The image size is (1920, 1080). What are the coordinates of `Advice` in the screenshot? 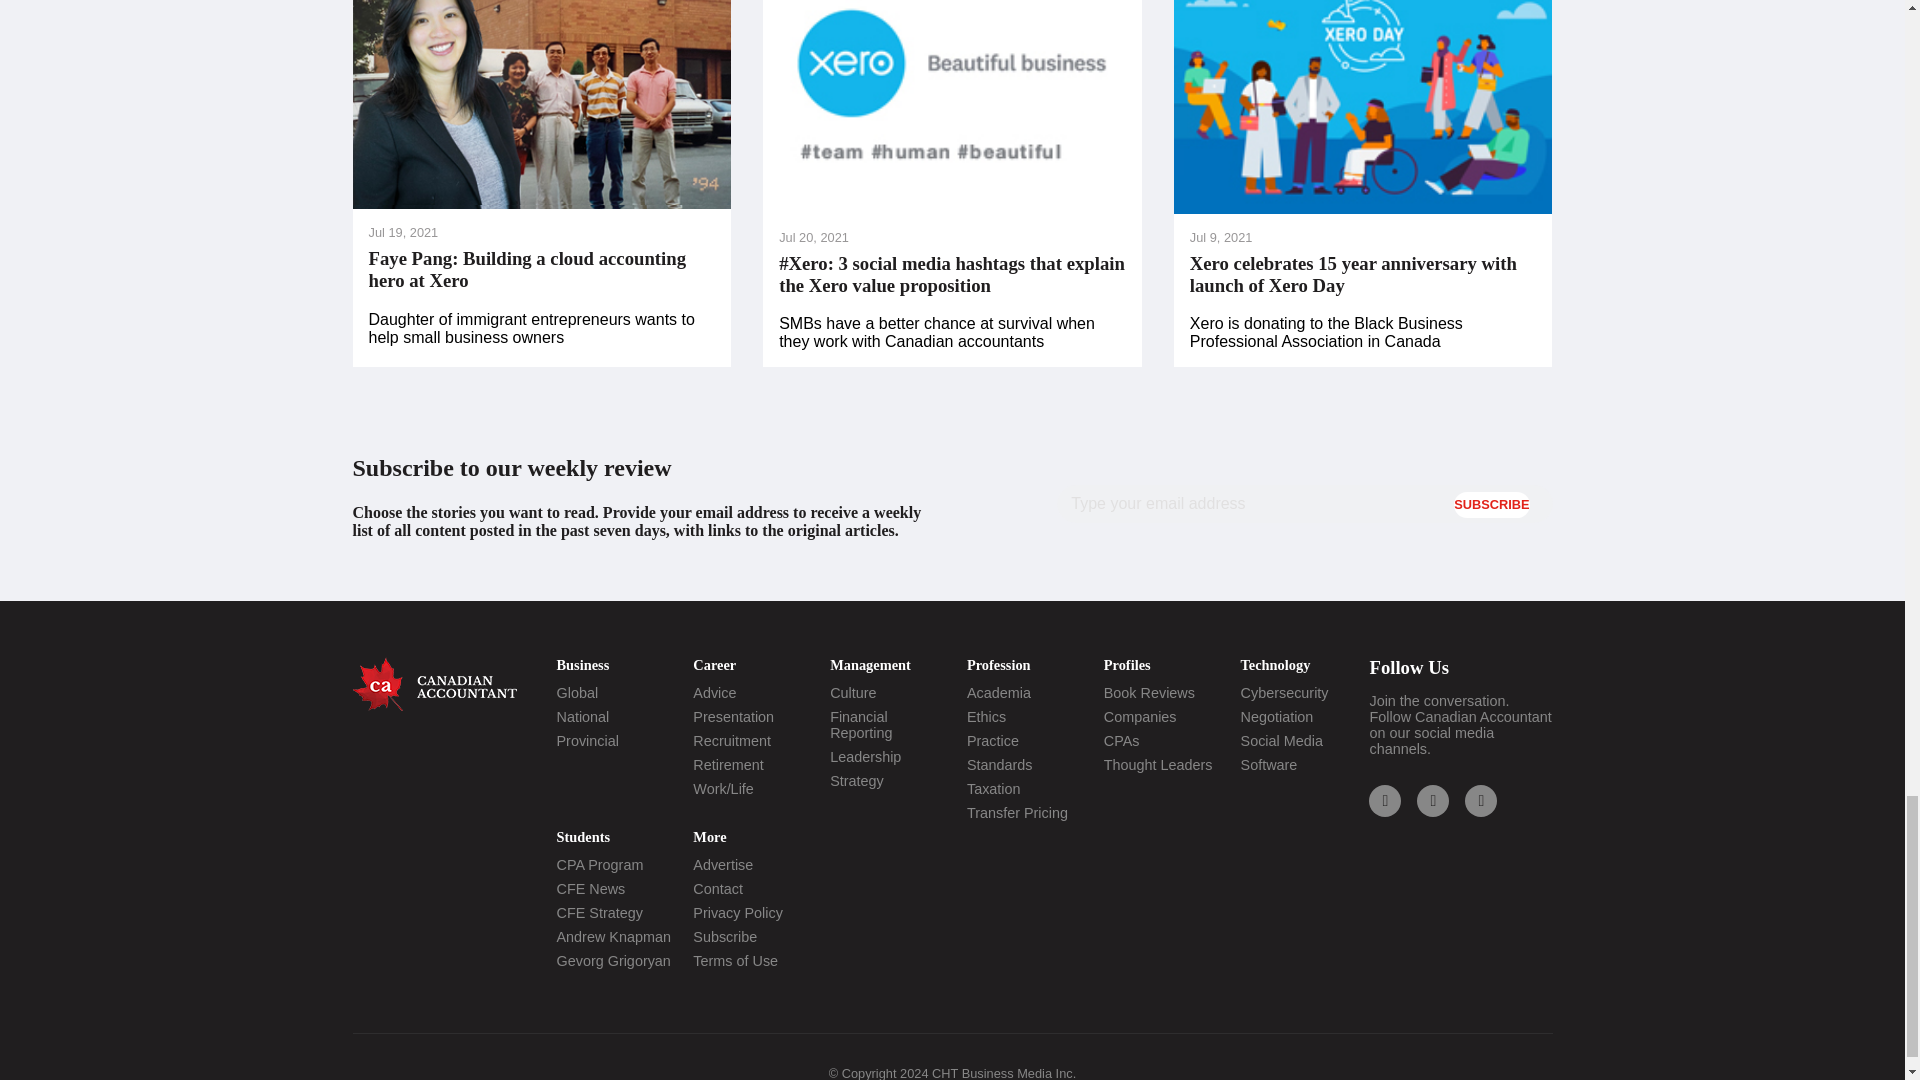 It's located at (714, 692).